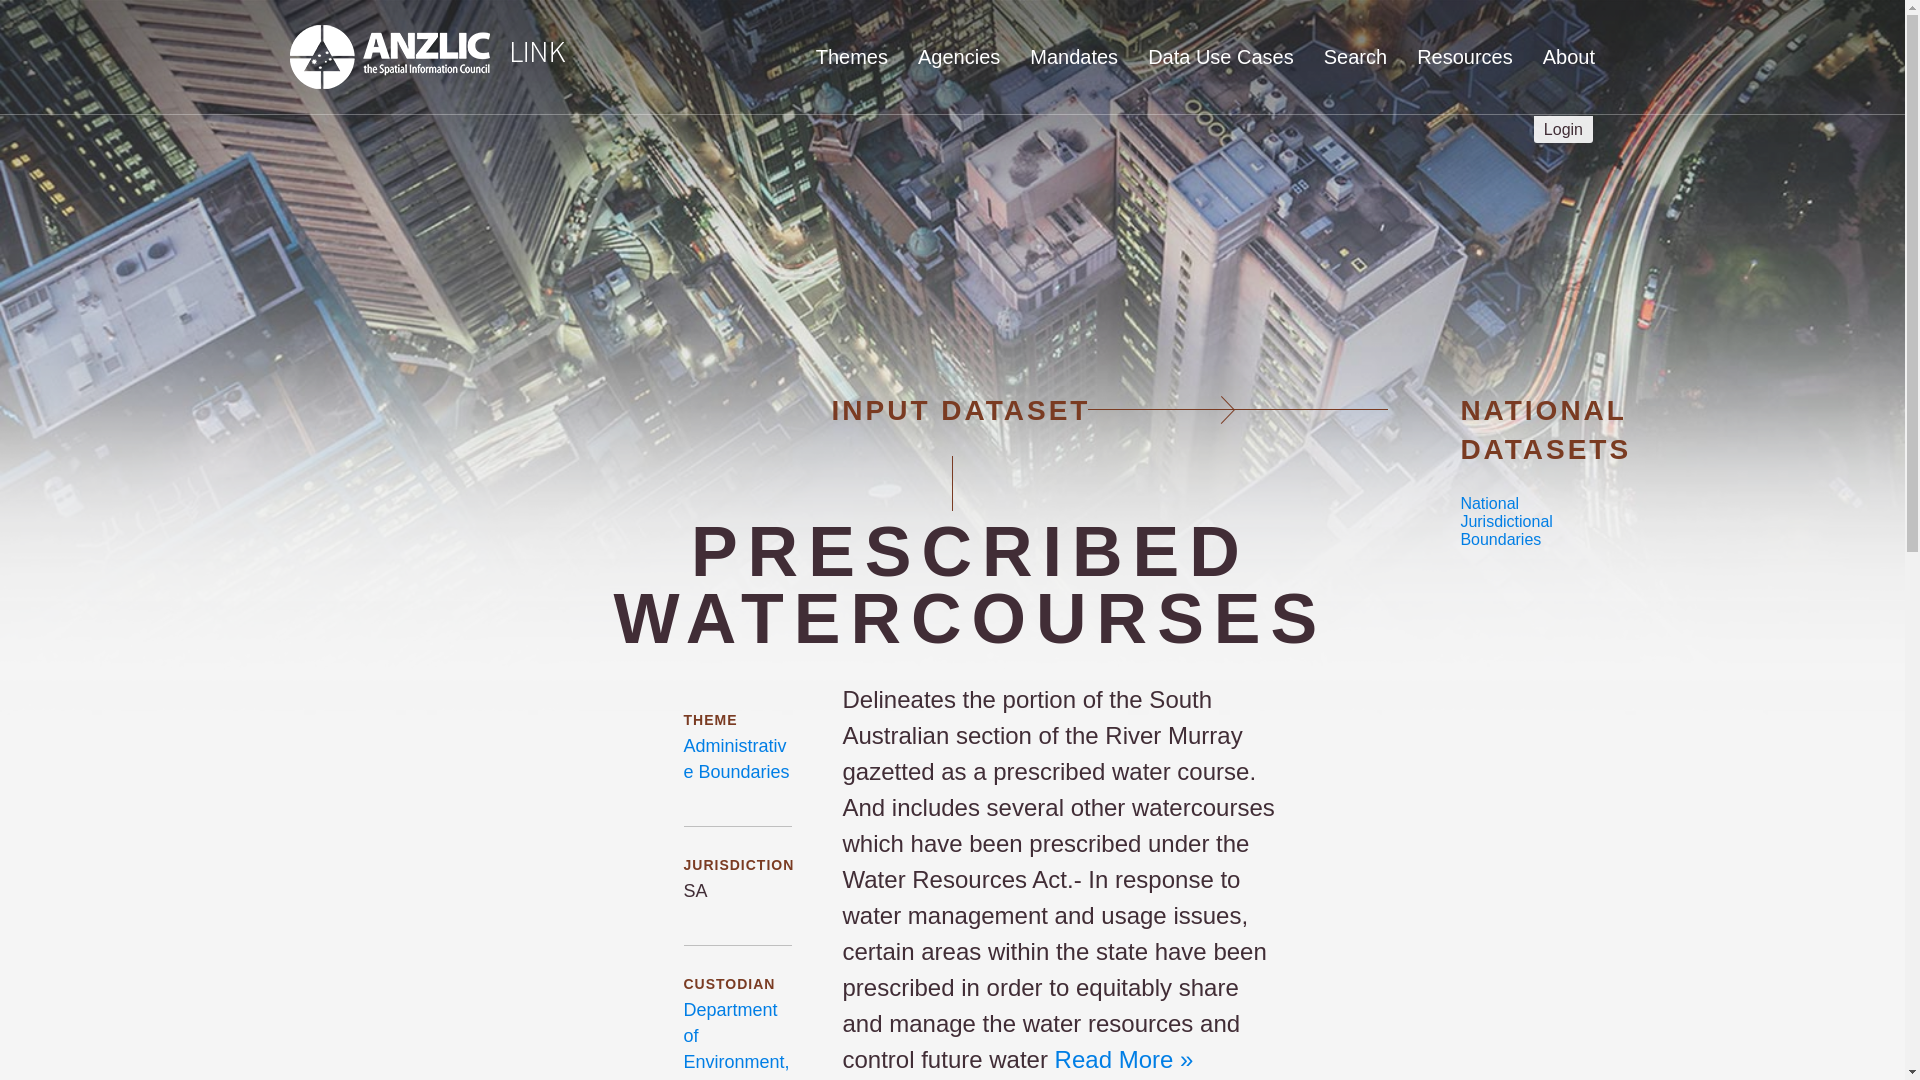  I want to click on Department of Environment, Water and Natural Resources, so click(736, 1040).